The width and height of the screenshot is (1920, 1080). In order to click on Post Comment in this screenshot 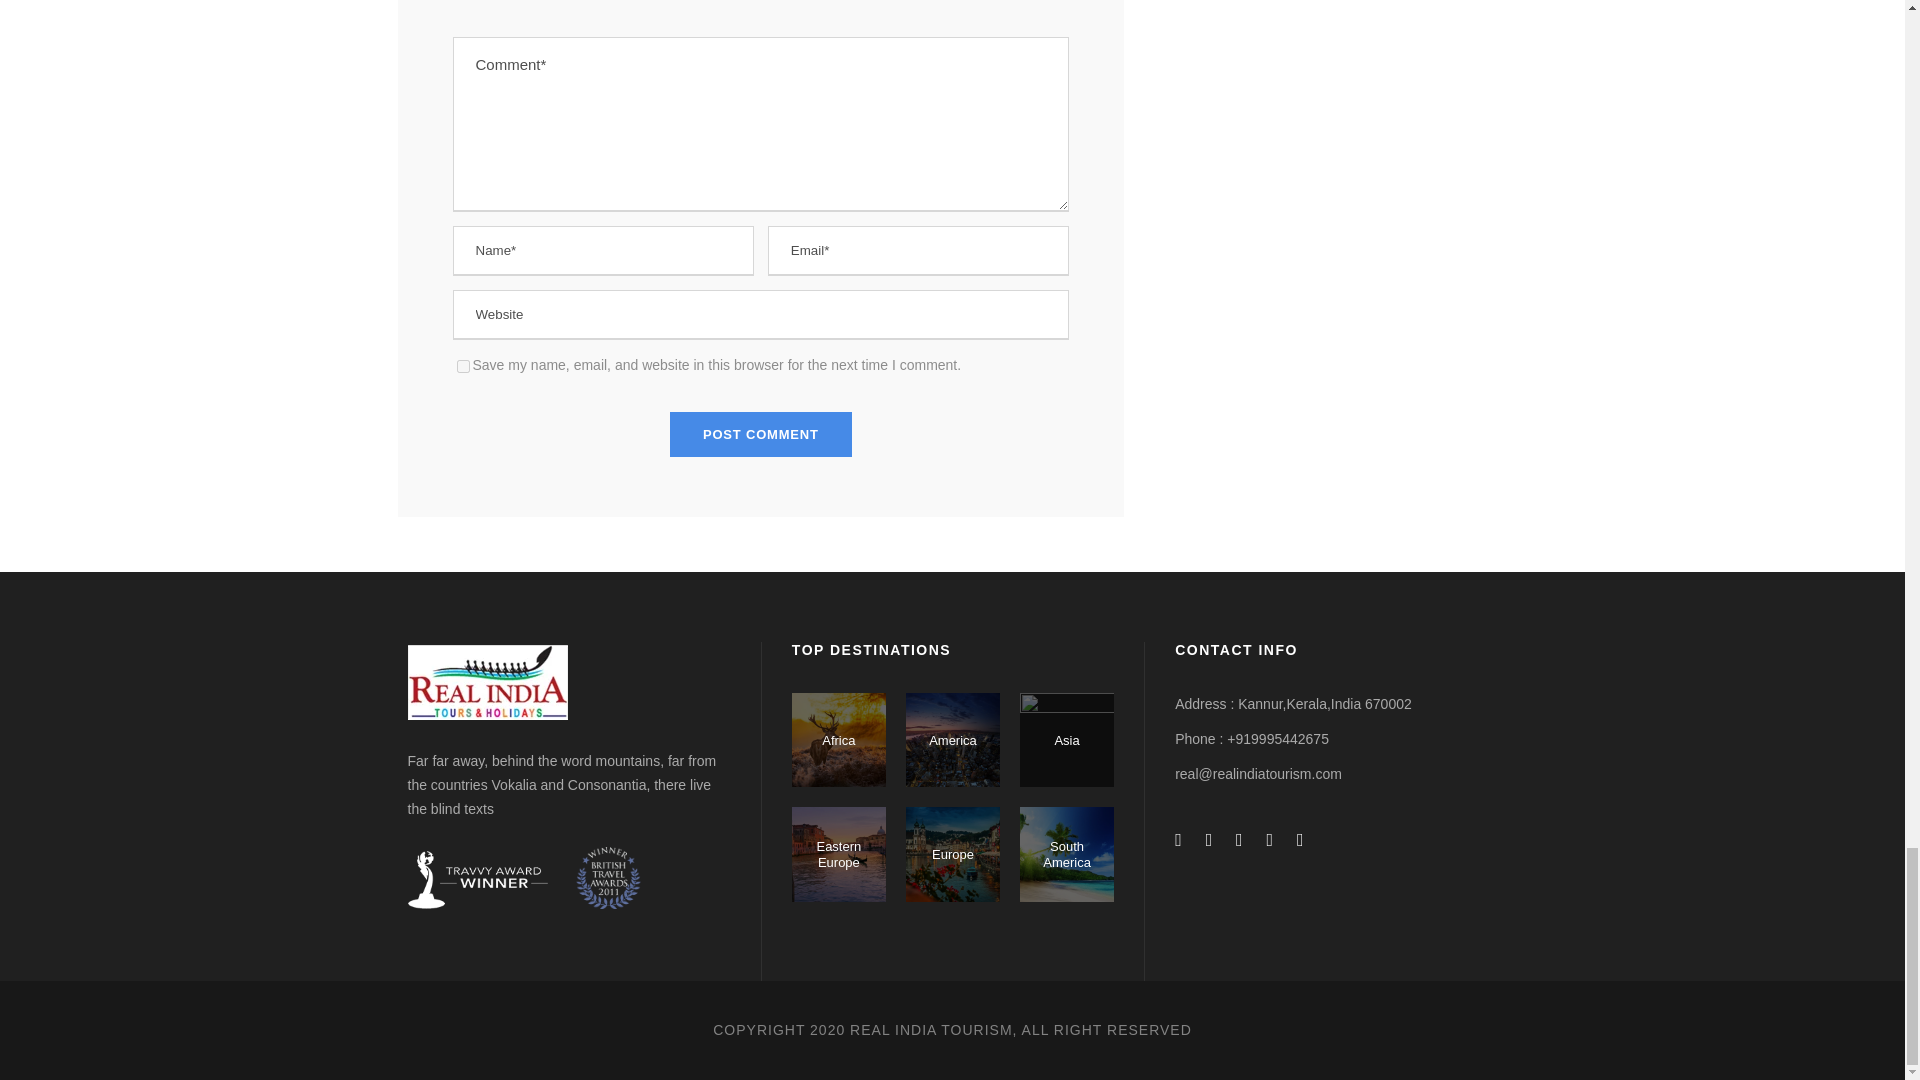, I will do `click(761, 434)`.